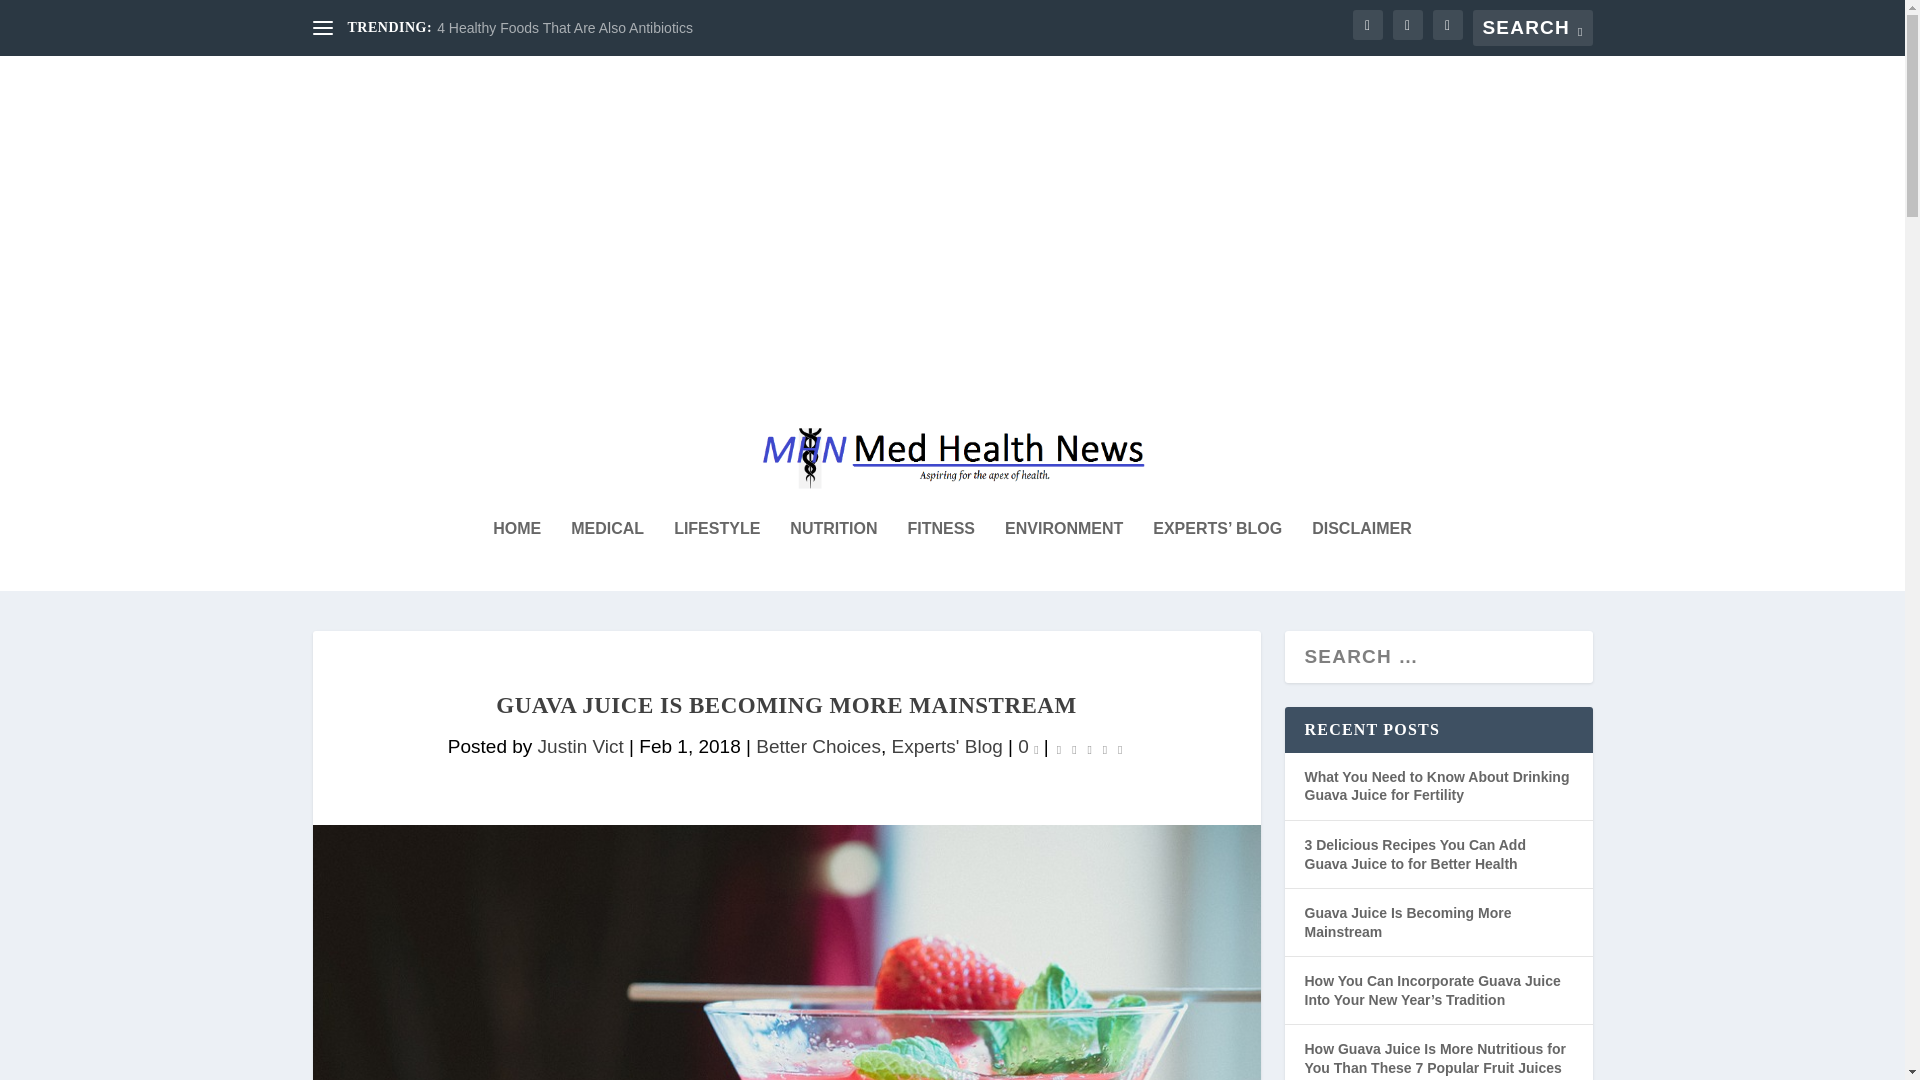 The width and height of the screenshot is (1920, 1080). Describe the element at coordinates (1064, 555) in the screenshot. I see `ENVIRONMENT` at that location.